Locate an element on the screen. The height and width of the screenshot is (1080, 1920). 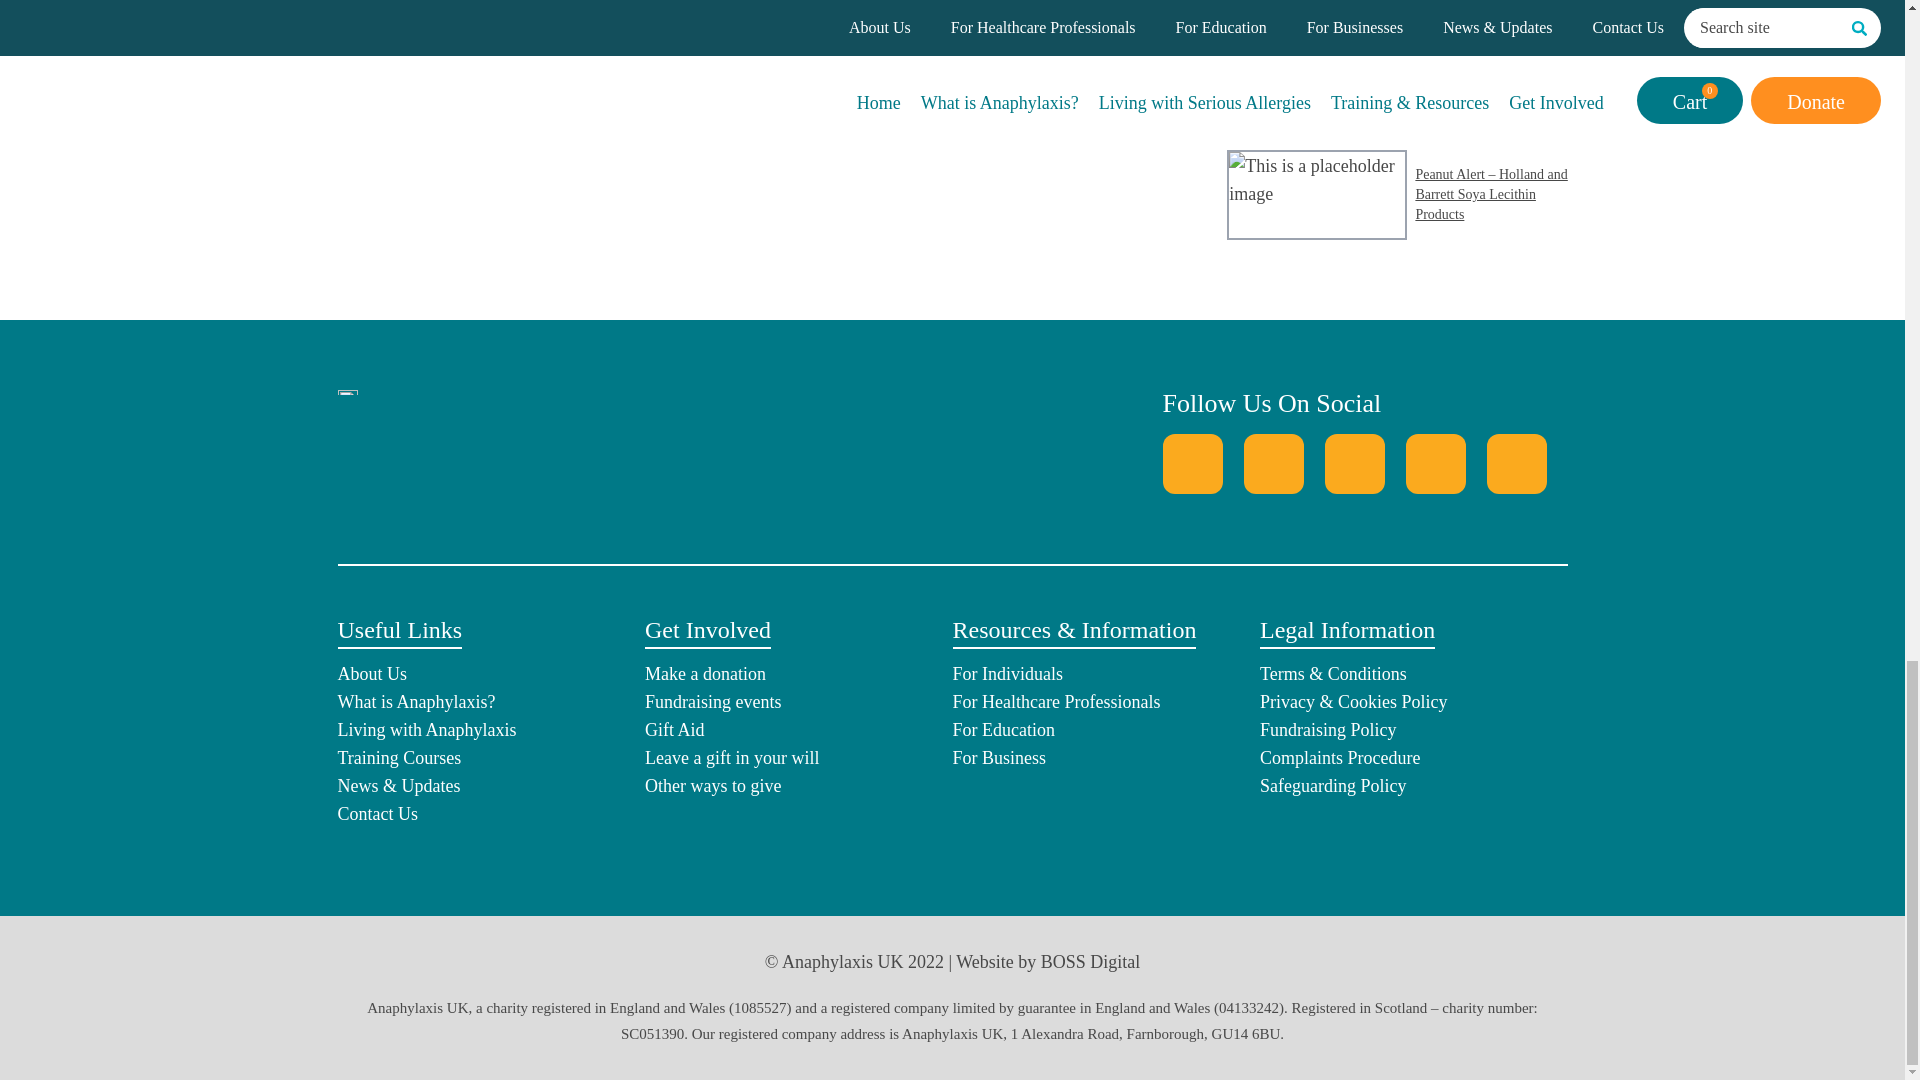
Instagram is located at coordinates (1354, 464).